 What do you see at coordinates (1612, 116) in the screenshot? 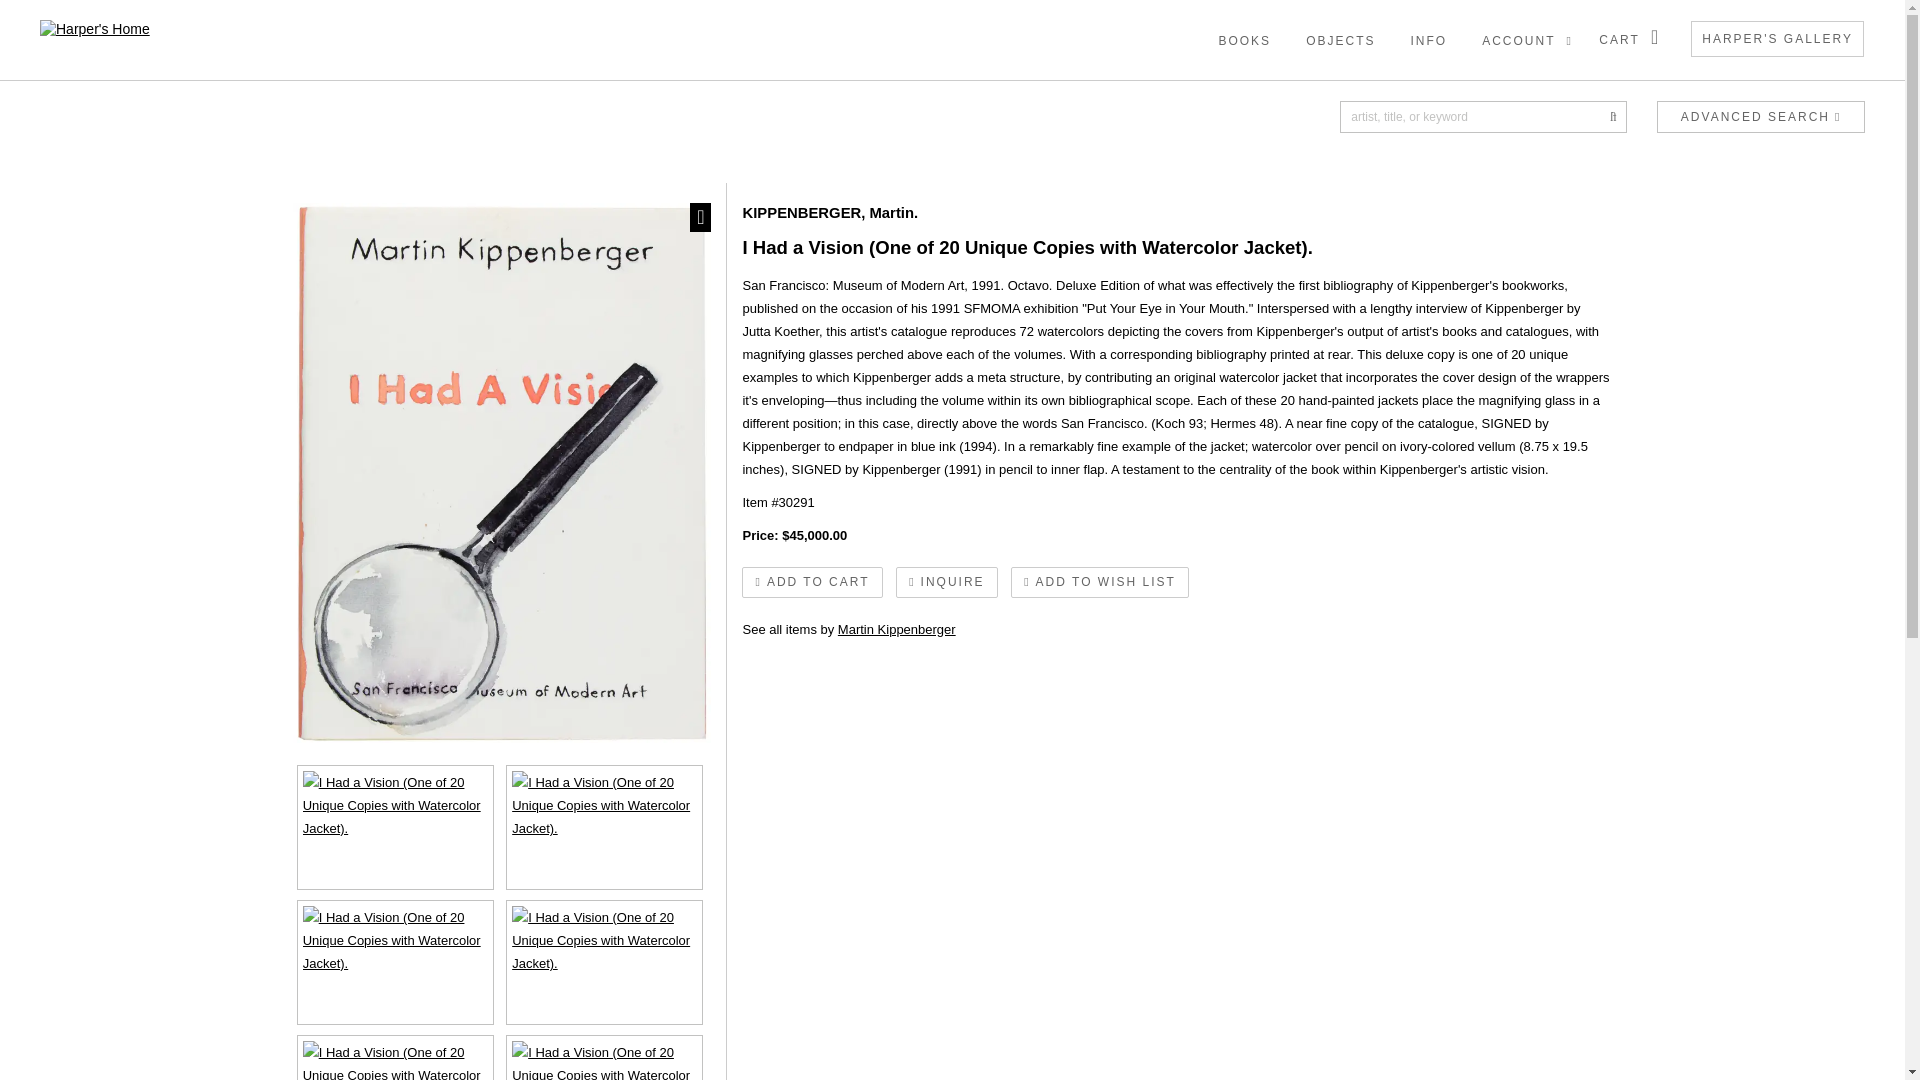
I see `OBJECTS` at bounding box center [1612, 116].